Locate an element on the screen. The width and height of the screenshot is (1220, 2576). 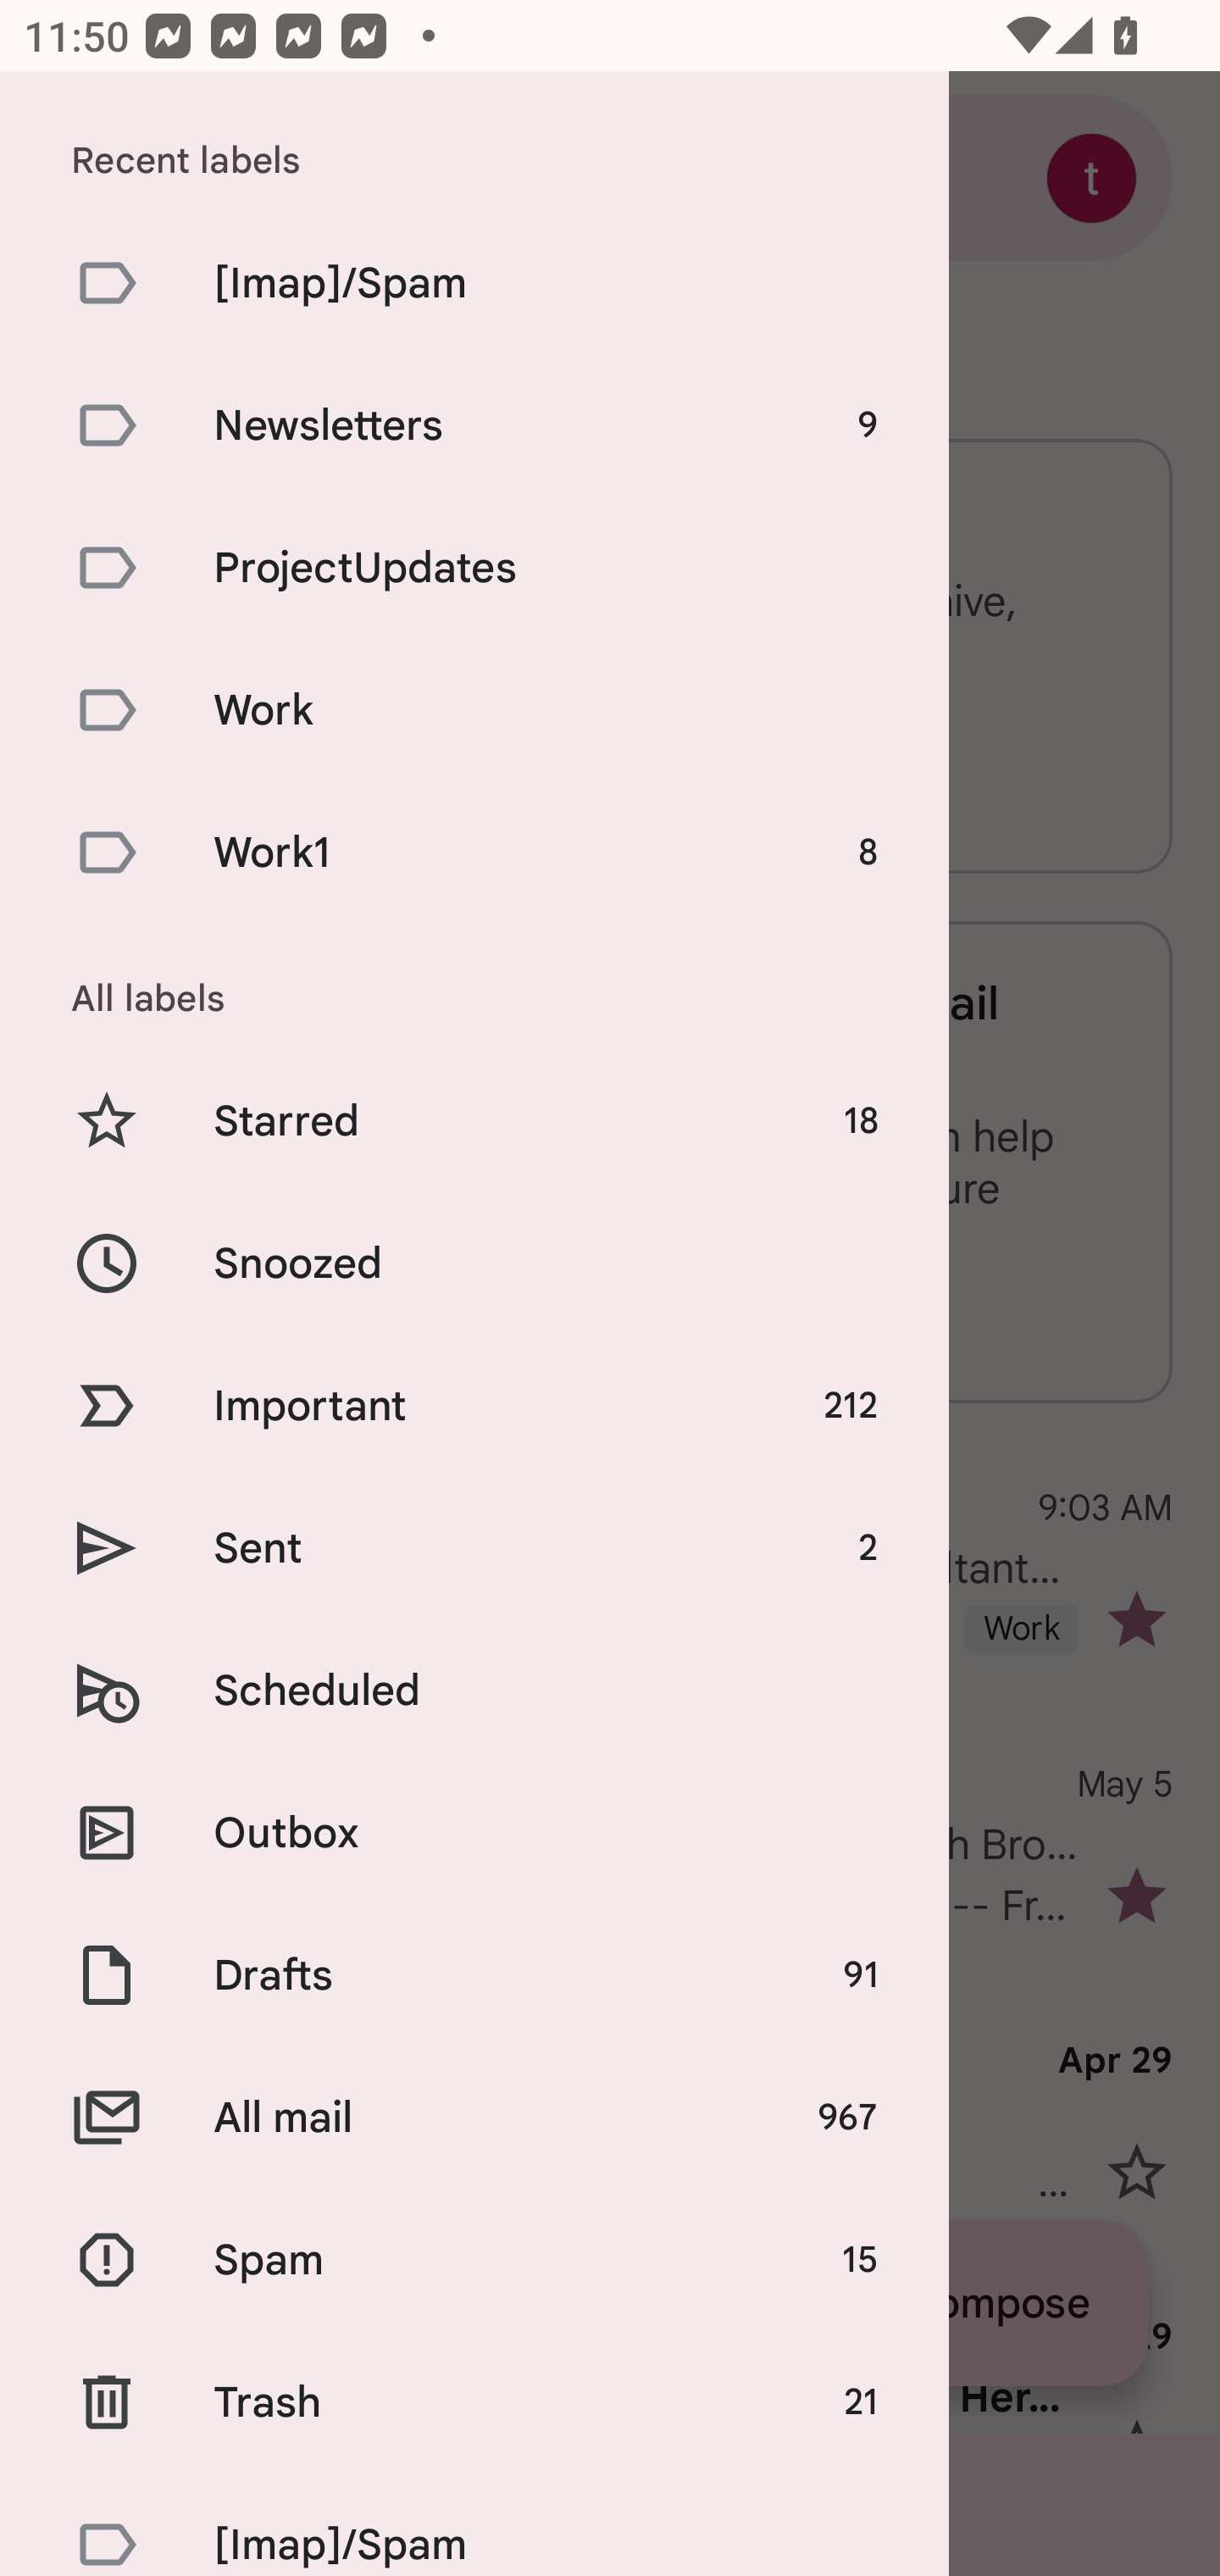
[Imap]/Spam is located at coordinates (474, 2524).